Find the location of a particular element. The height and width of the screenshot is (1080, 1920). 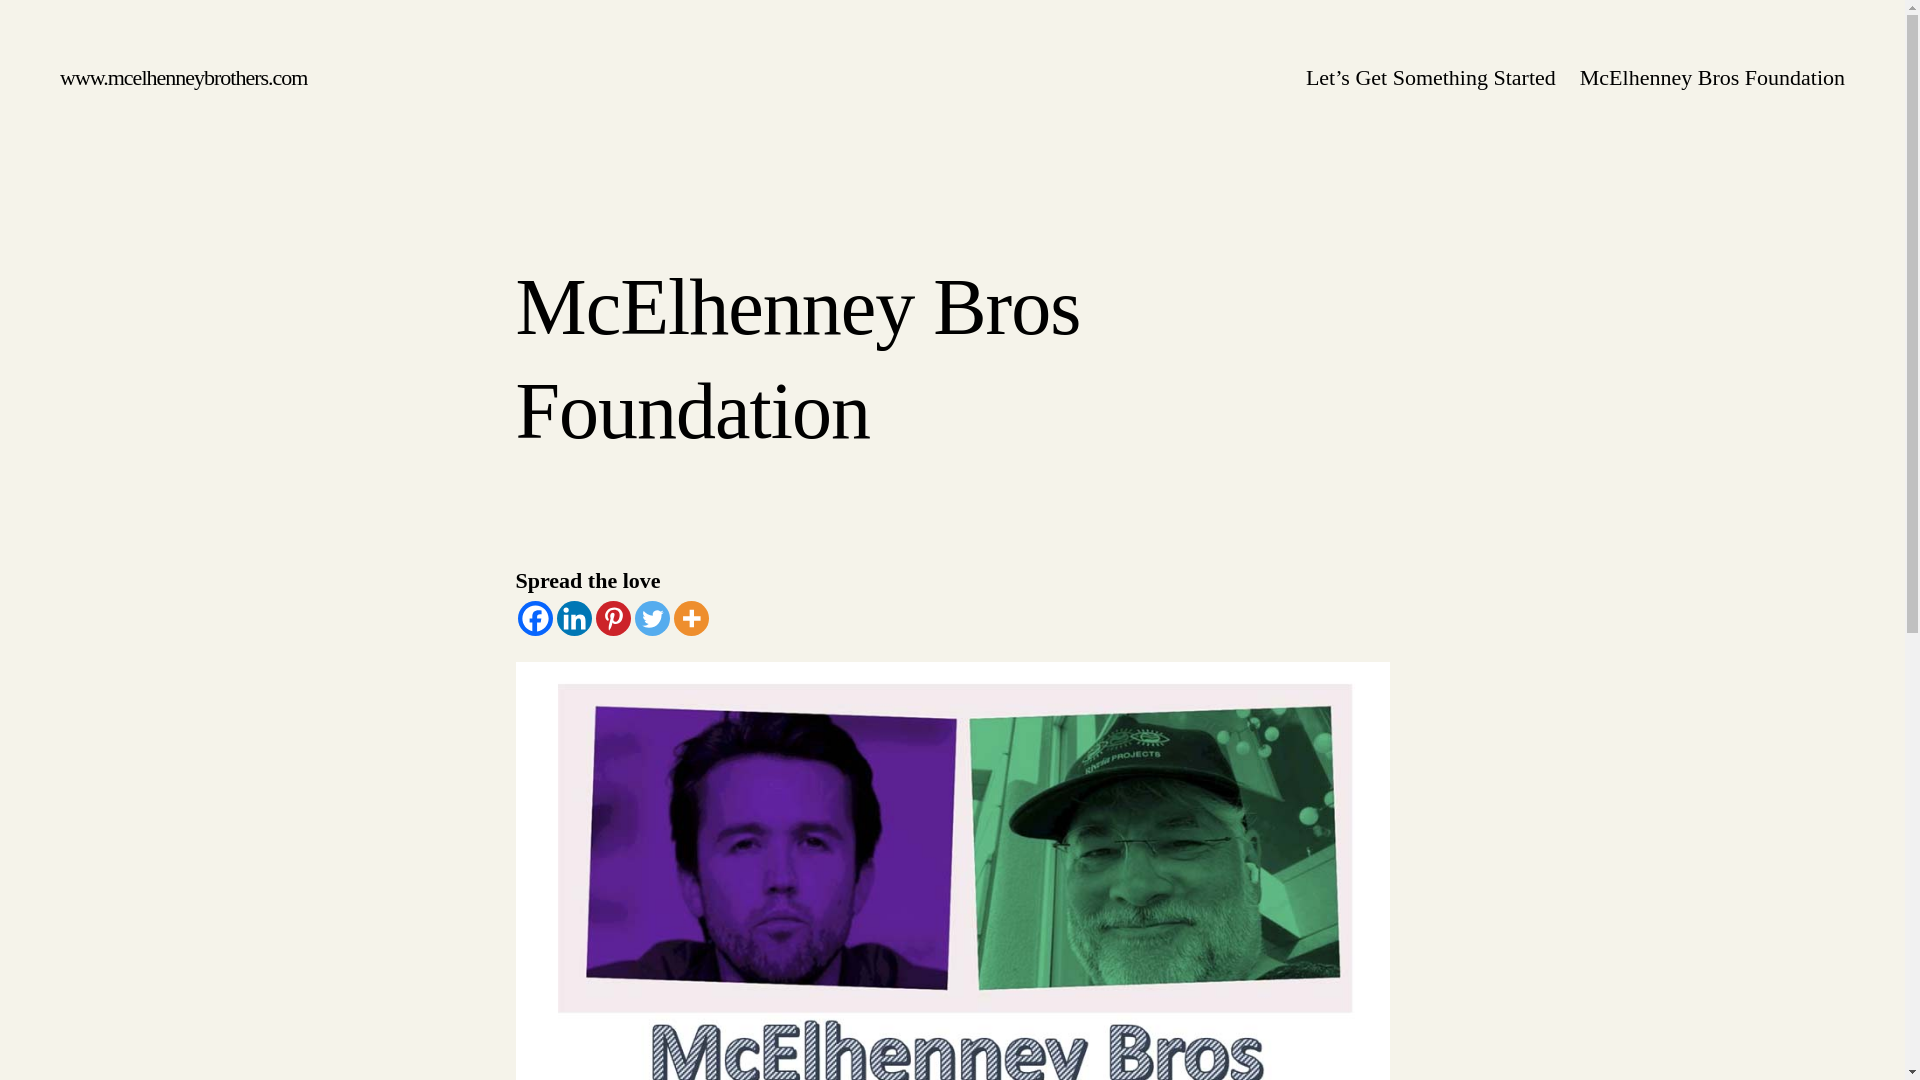

Twitter is located at coordinates (650, 618).